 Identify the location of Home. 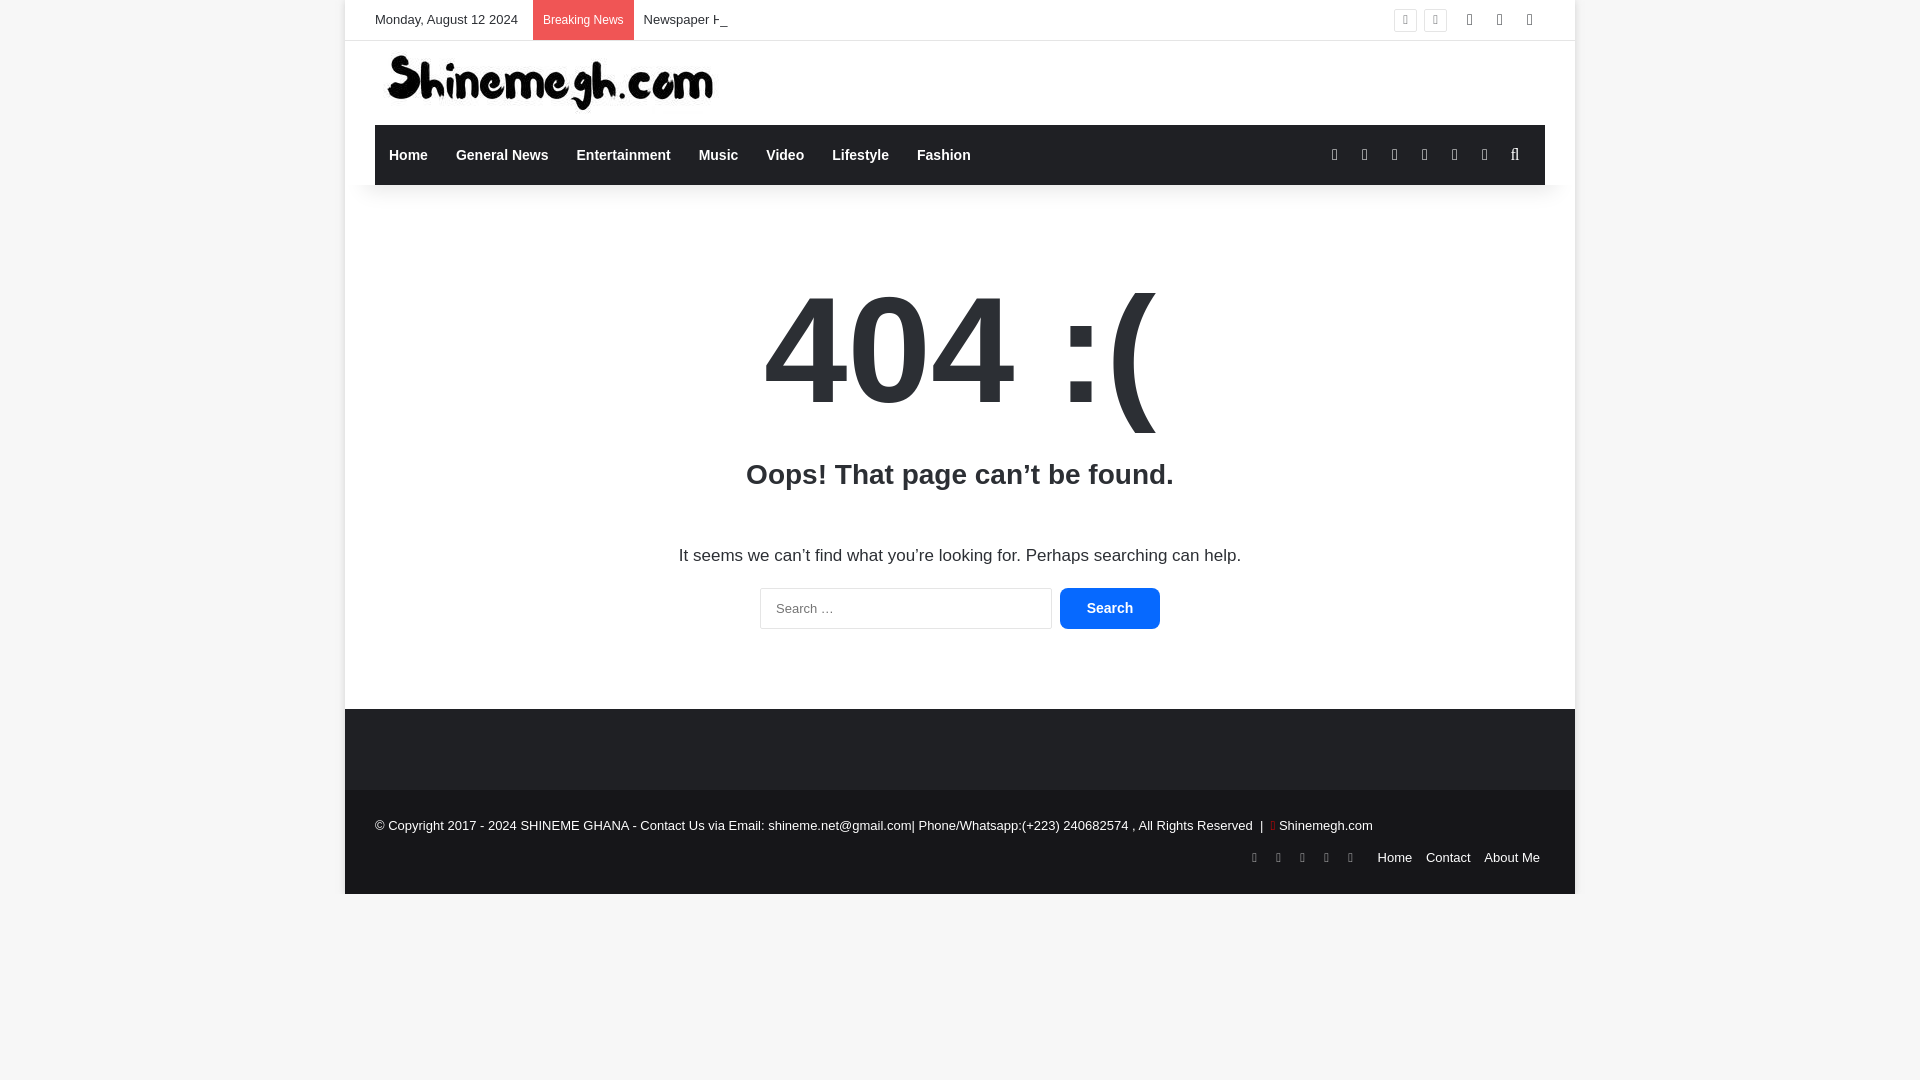
(408, 154).